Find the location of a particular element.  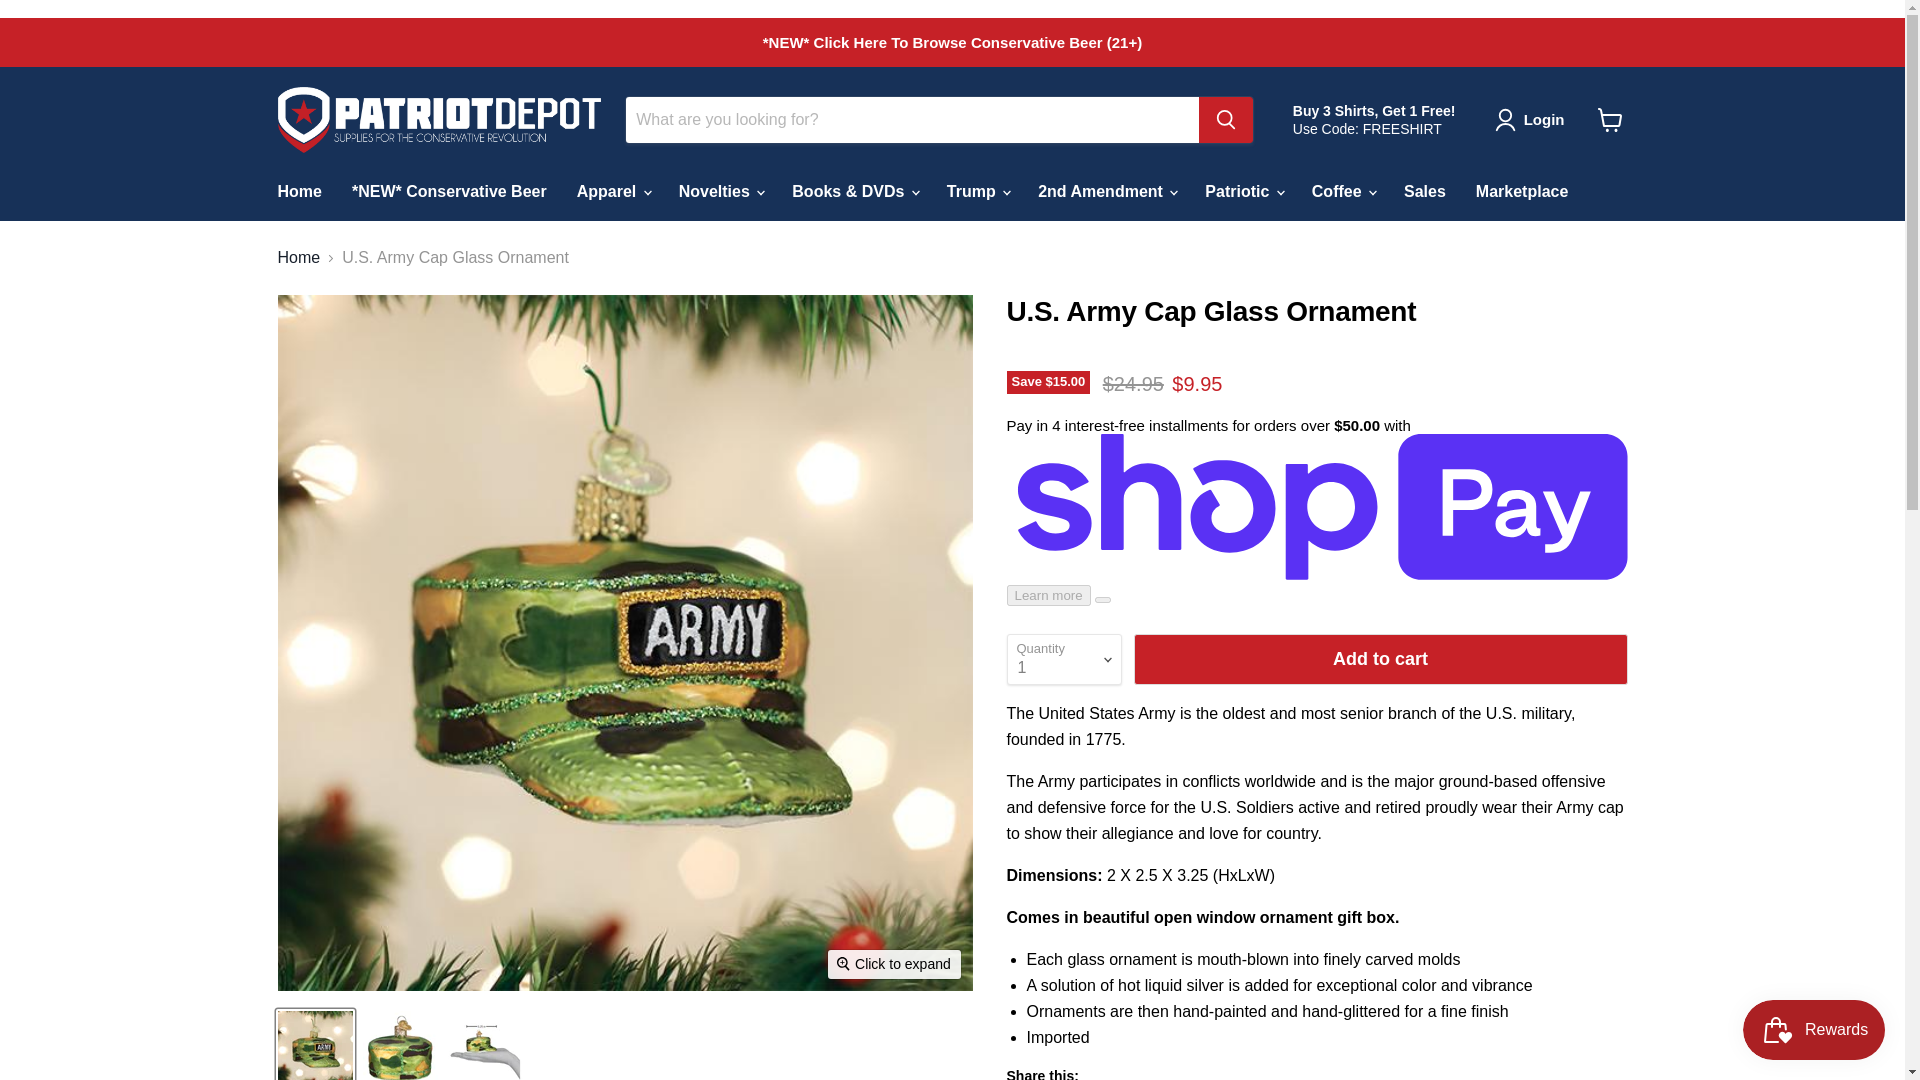

Smile.io Rewards Program Launcher is located at coordinates (1814, 1030).